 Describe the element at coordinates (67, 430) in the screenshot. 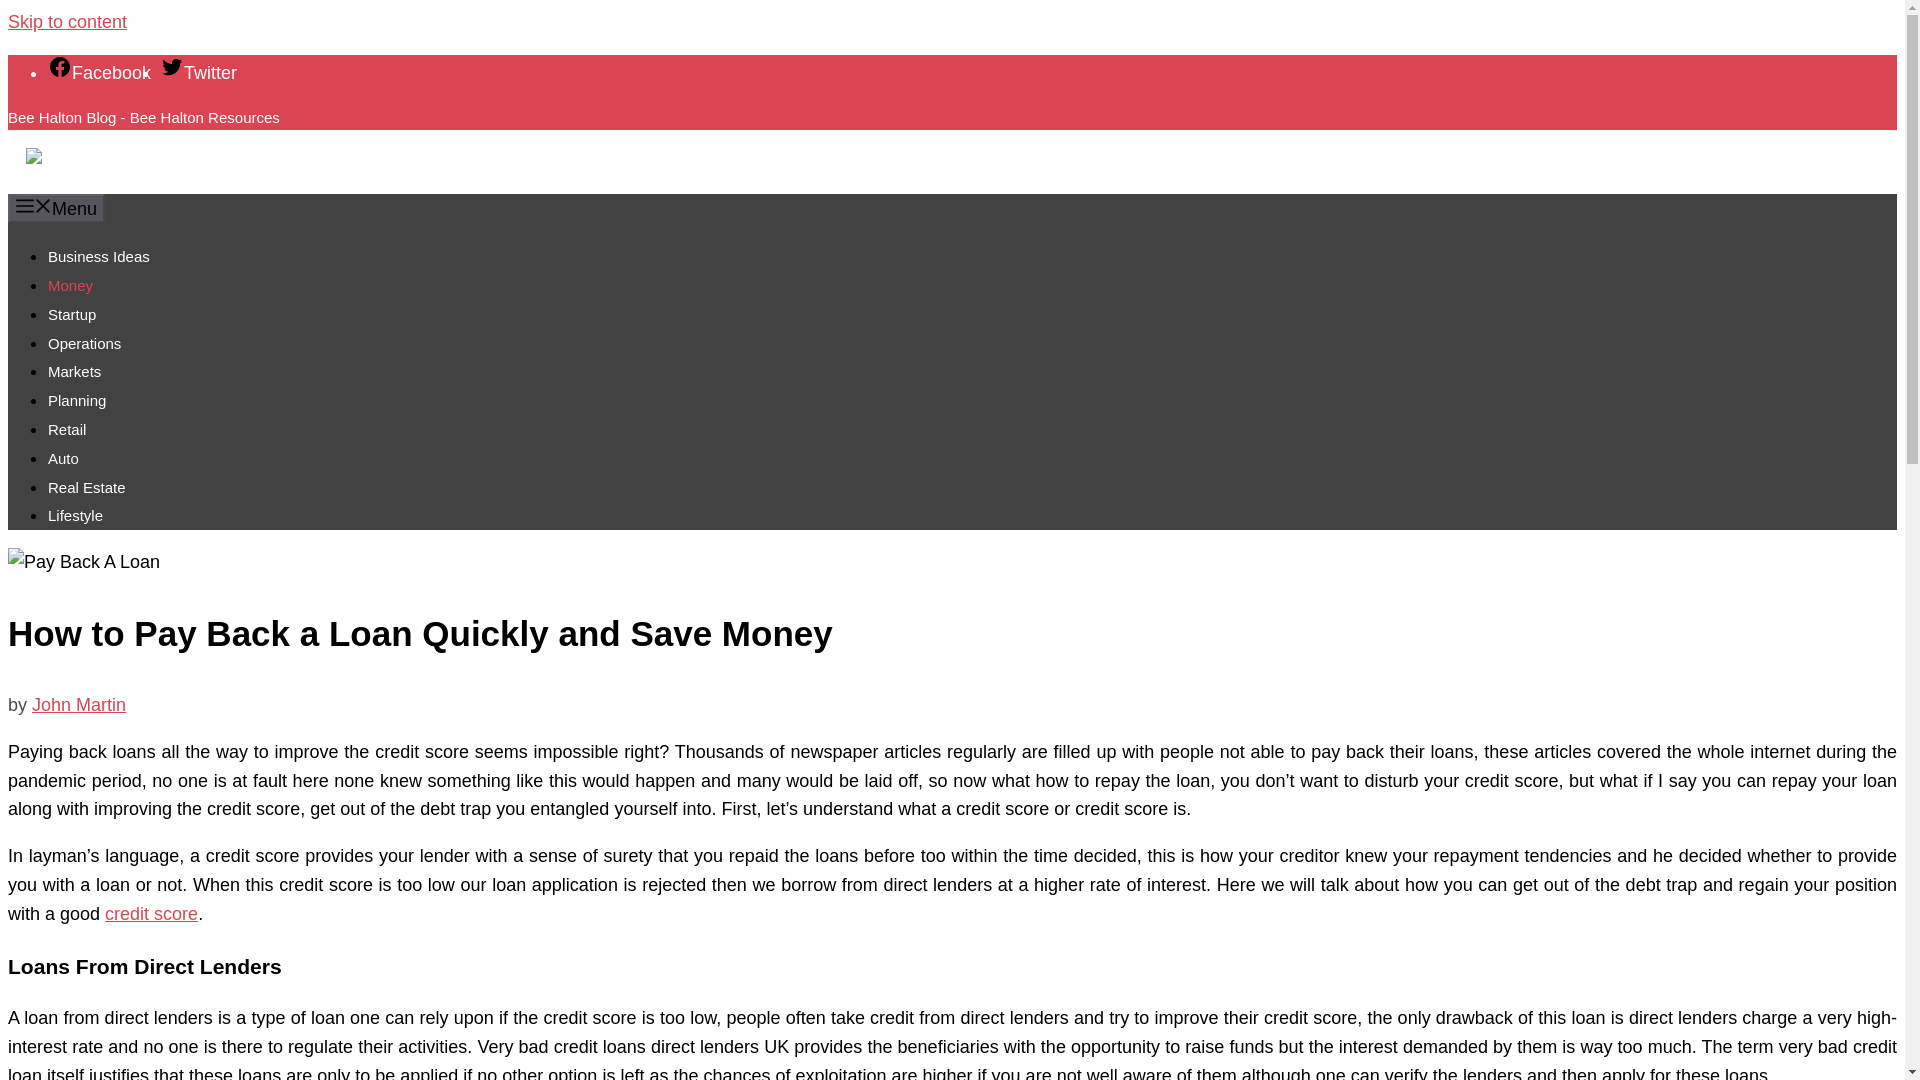

I see `Retail` at that location.